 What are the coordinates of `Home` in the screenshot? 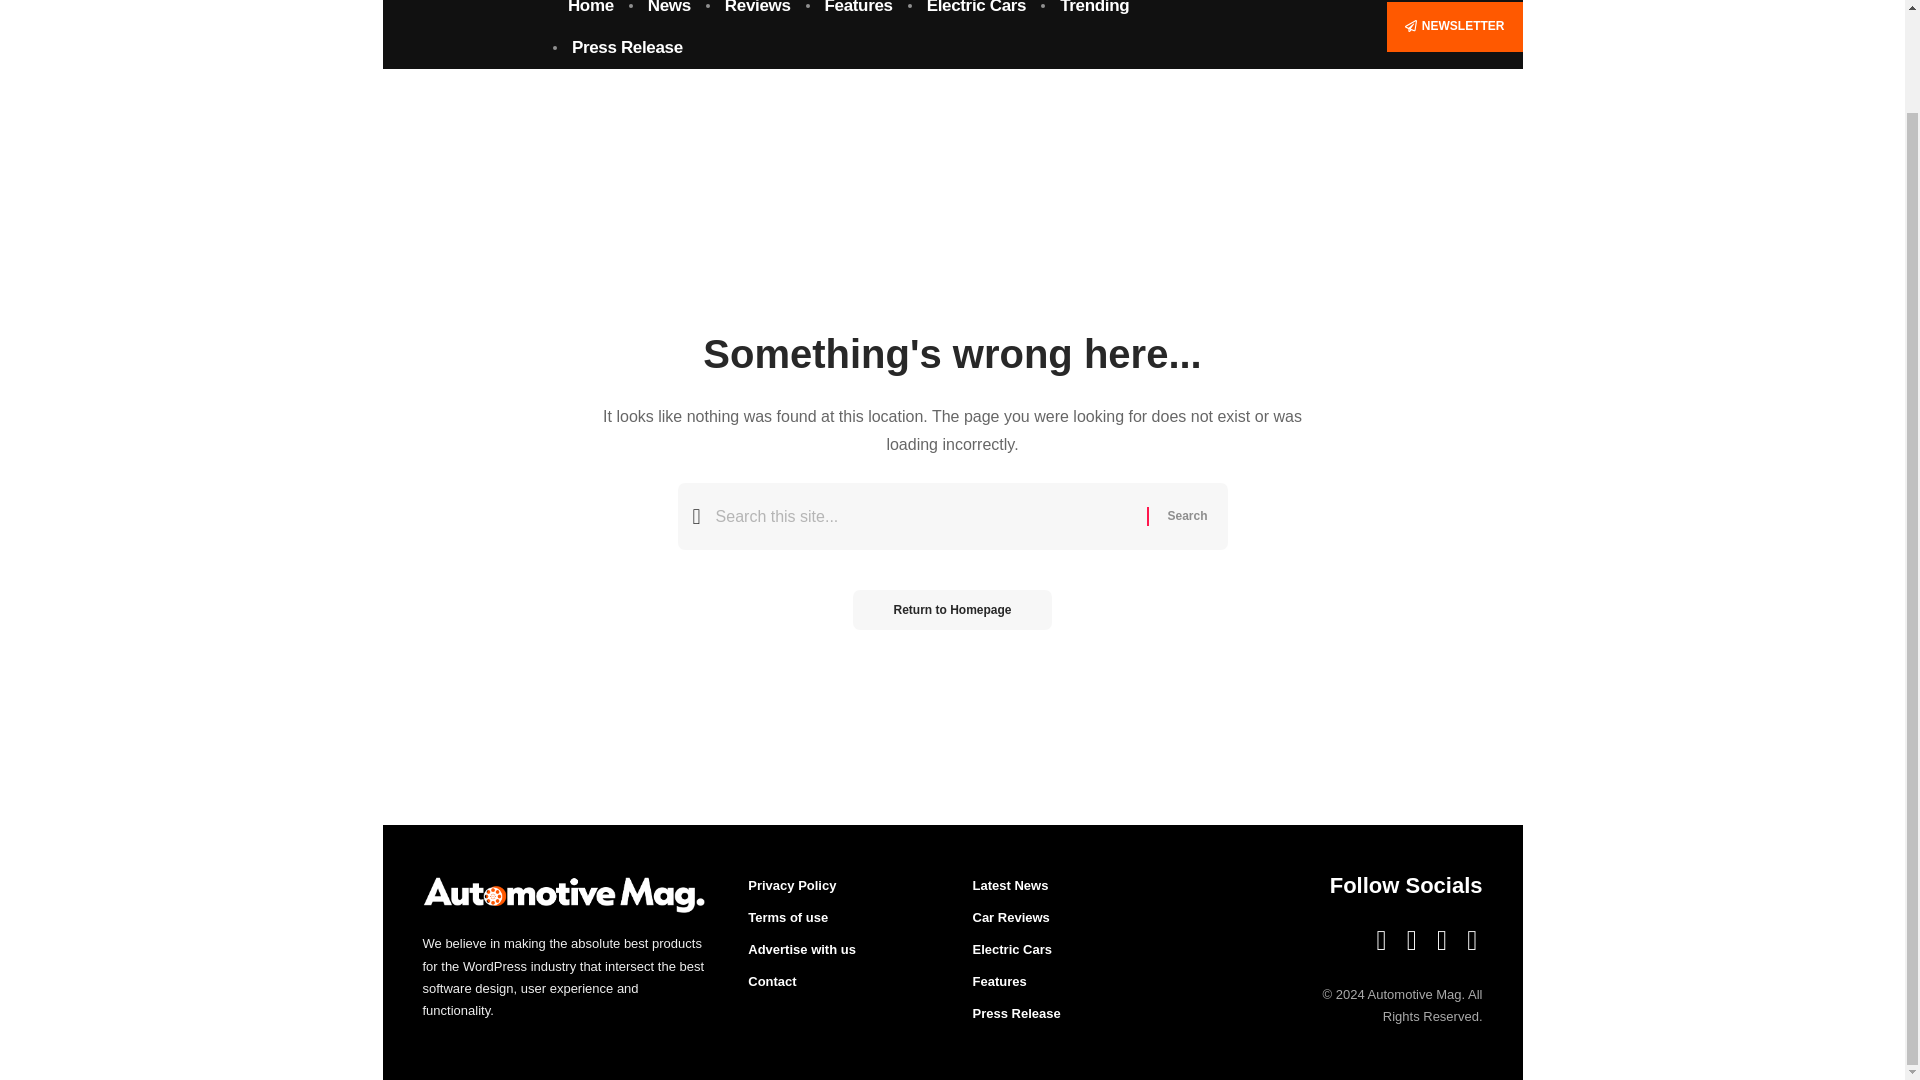 It's located at (590, 14).